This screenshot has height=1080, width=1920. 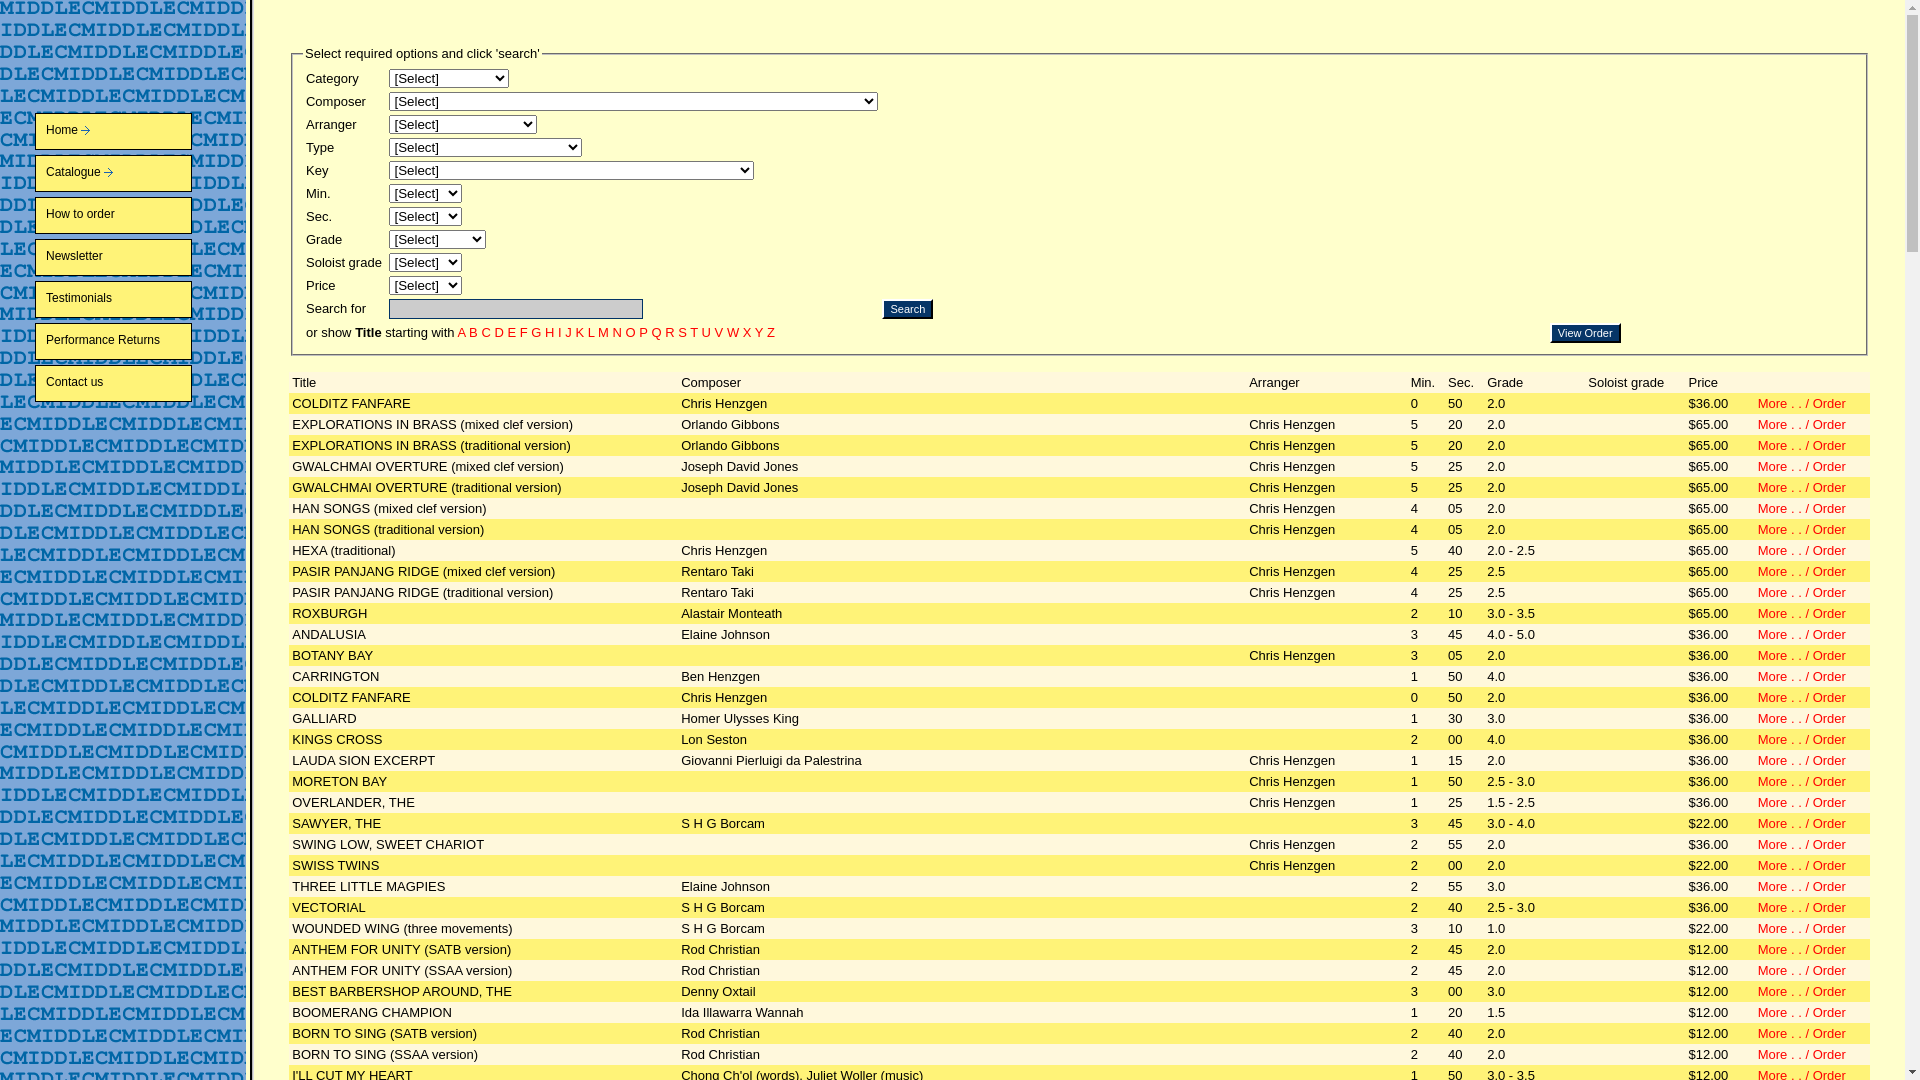 I want to click on More . . / Order, so click(x=1802, y=950).